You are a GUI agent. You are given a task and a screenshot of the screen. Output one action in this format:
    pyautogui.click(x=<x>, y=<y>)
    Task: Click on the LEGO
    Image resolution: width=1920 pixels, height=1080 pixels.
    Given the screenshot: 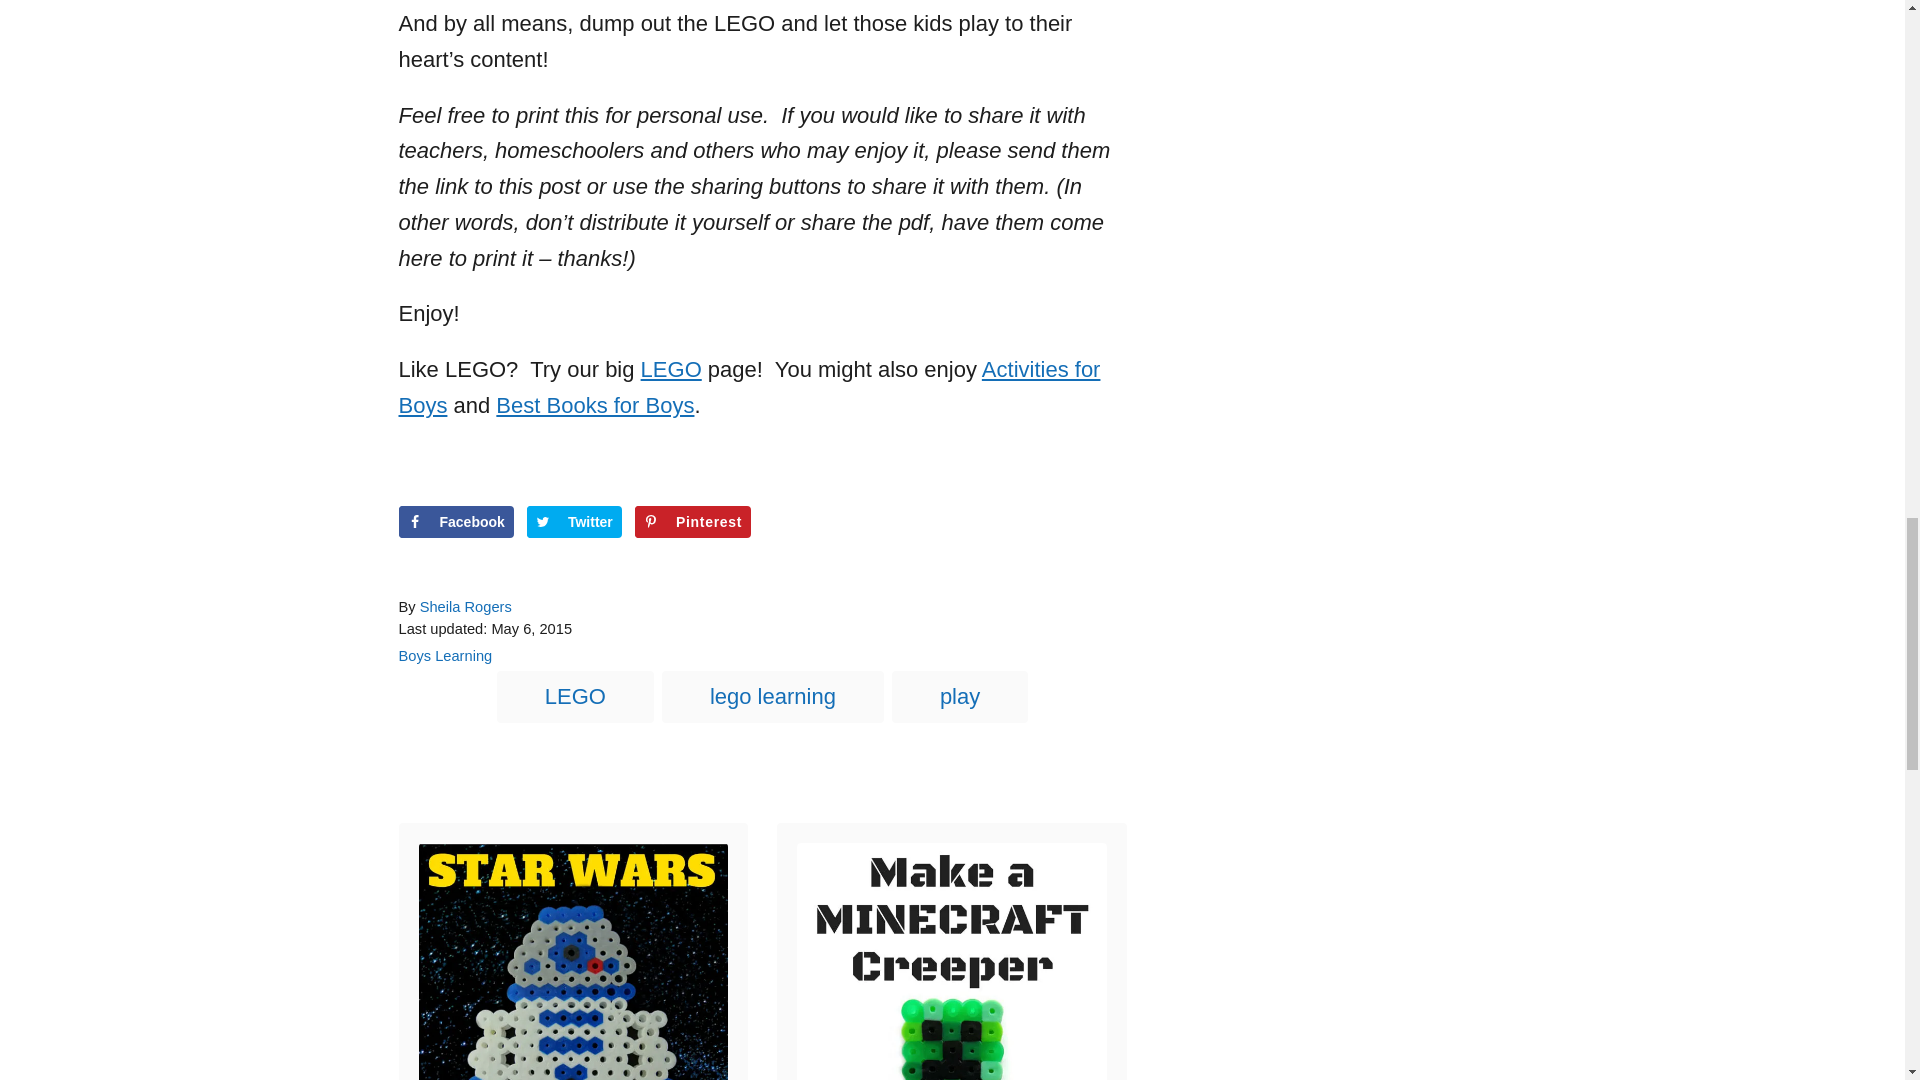 What is the action you would take?
    pyautogui.click(x=576, y=696)
    